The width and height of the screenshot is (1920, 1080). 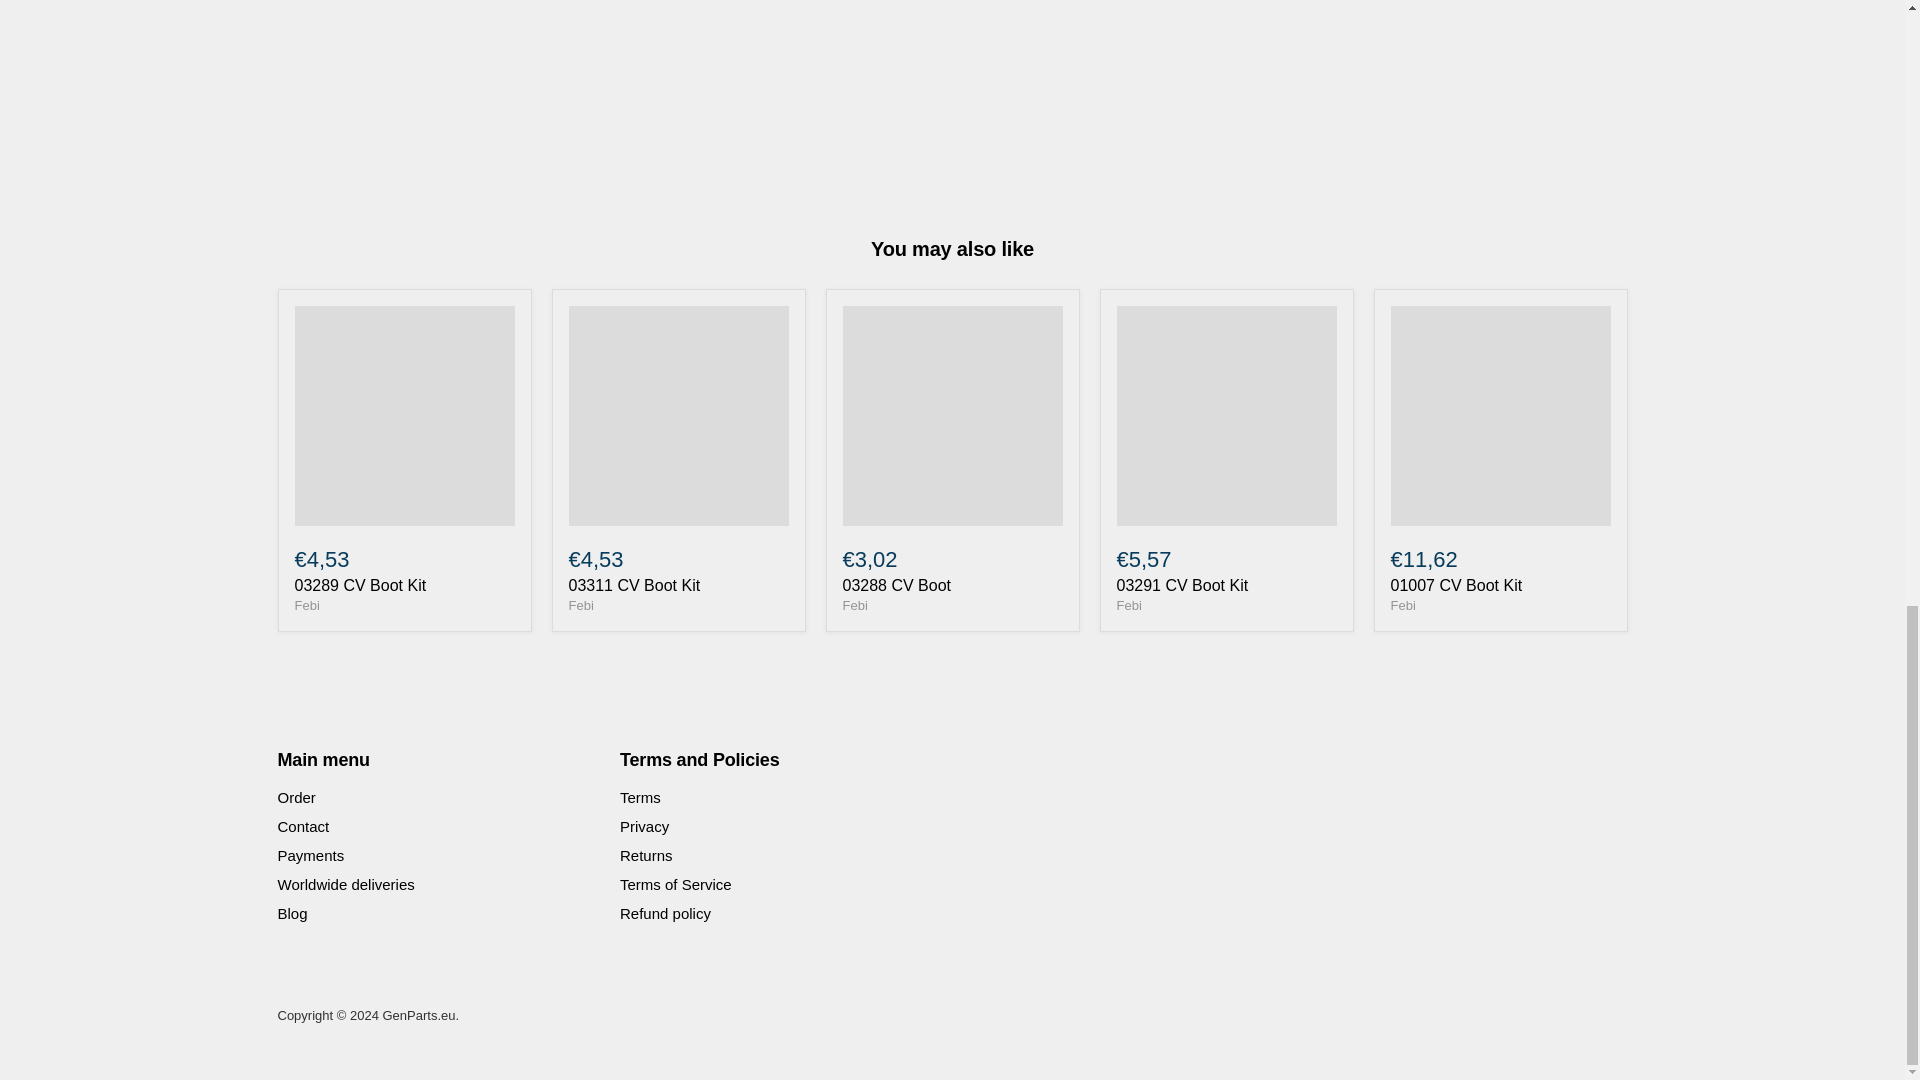 I want to click on Febi, so click(x=854, y=606).